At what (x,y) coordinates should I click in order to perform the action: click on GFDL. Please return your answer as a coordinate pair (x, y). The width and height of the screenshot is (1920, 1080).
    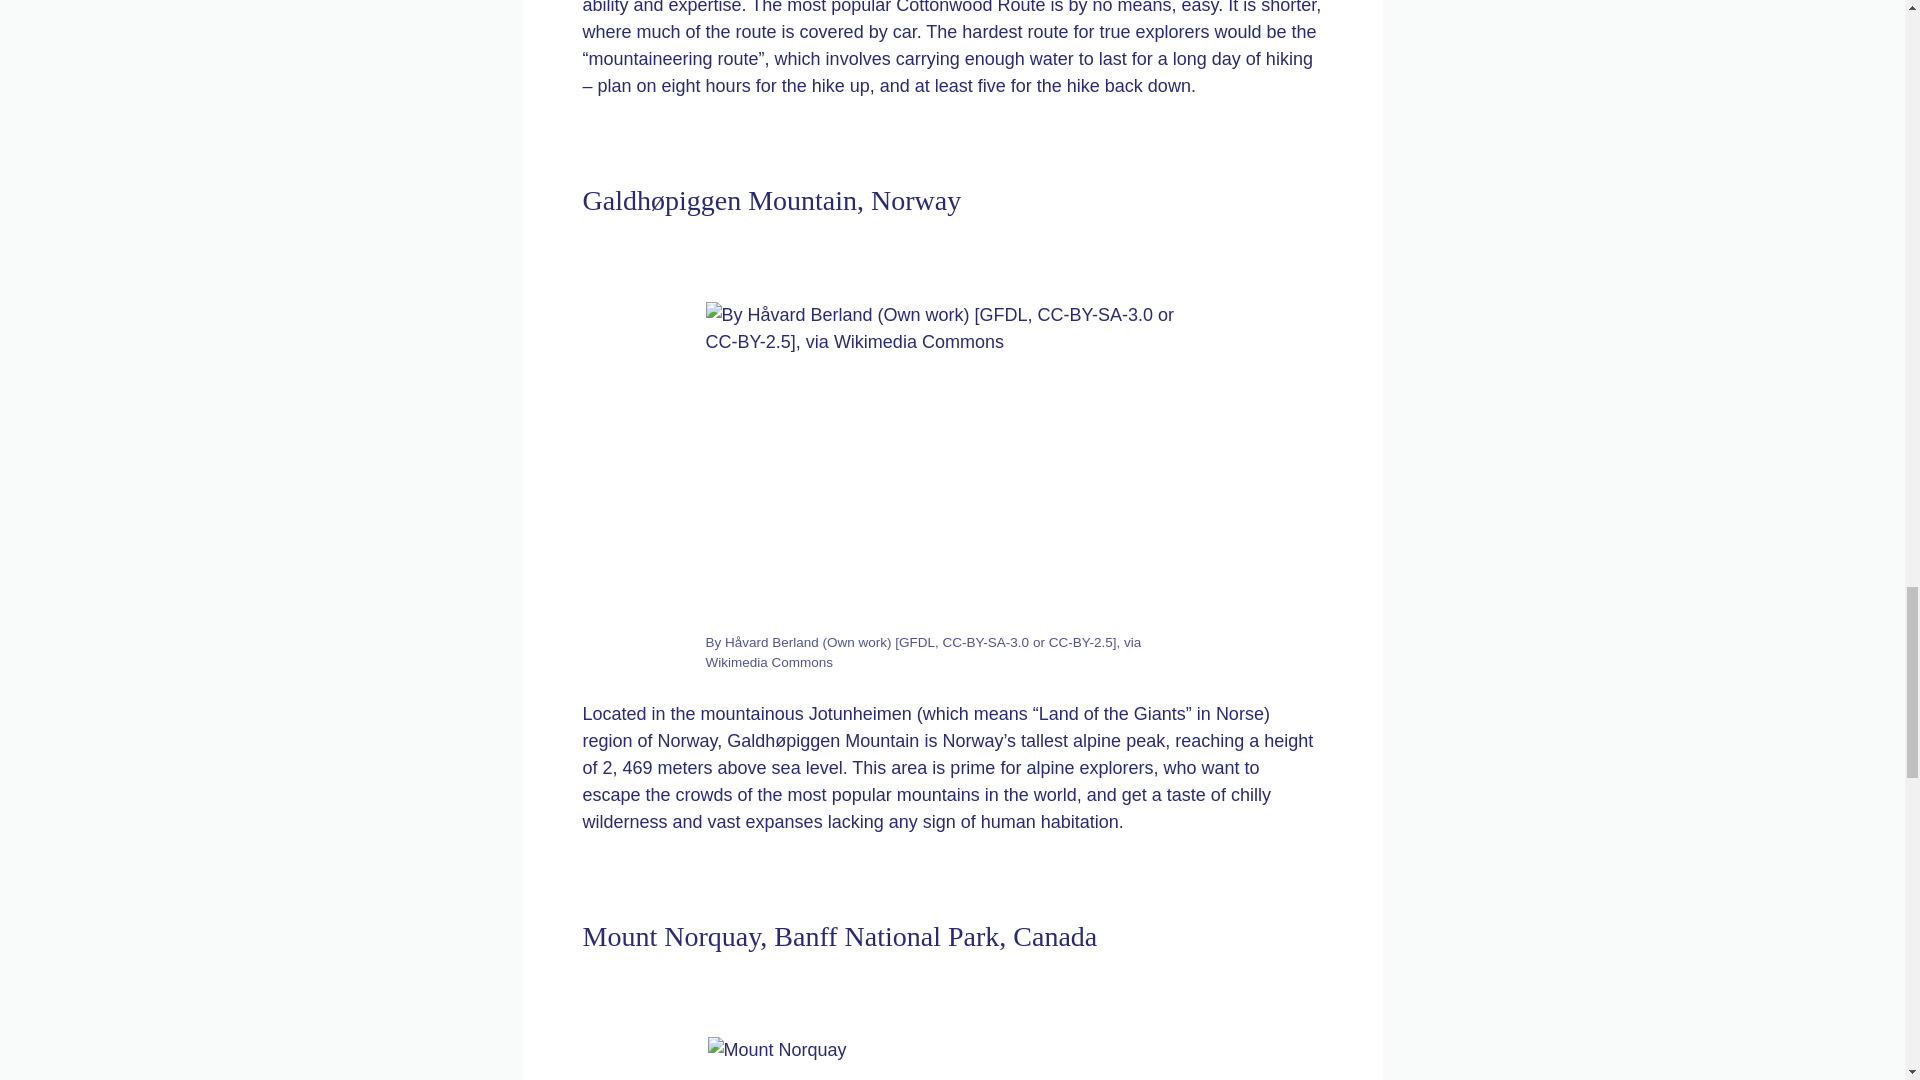
    Looking at the image, I should click on (916, 642).